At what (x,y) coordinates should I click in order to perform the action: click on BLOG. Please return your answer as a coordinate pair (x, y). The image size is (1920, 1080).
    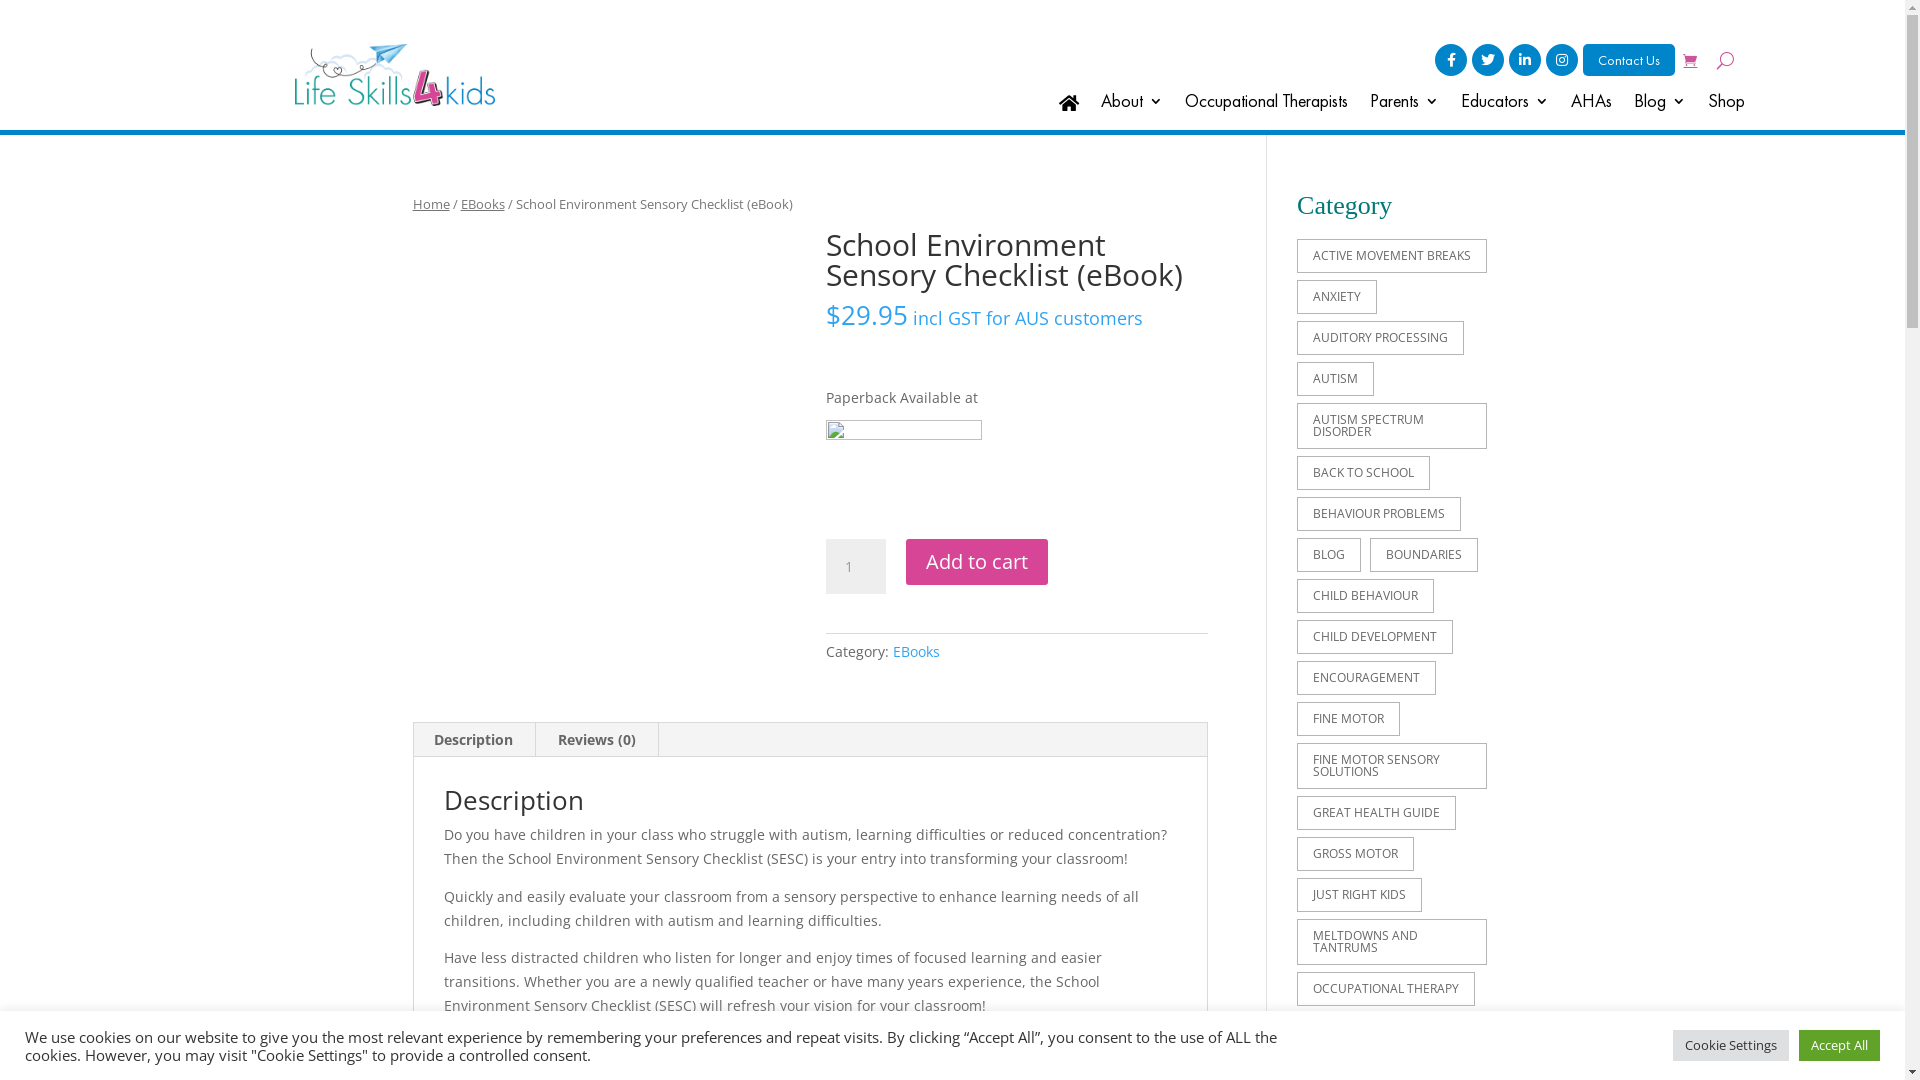
    Looking at the image, I should click on (1329, 555).